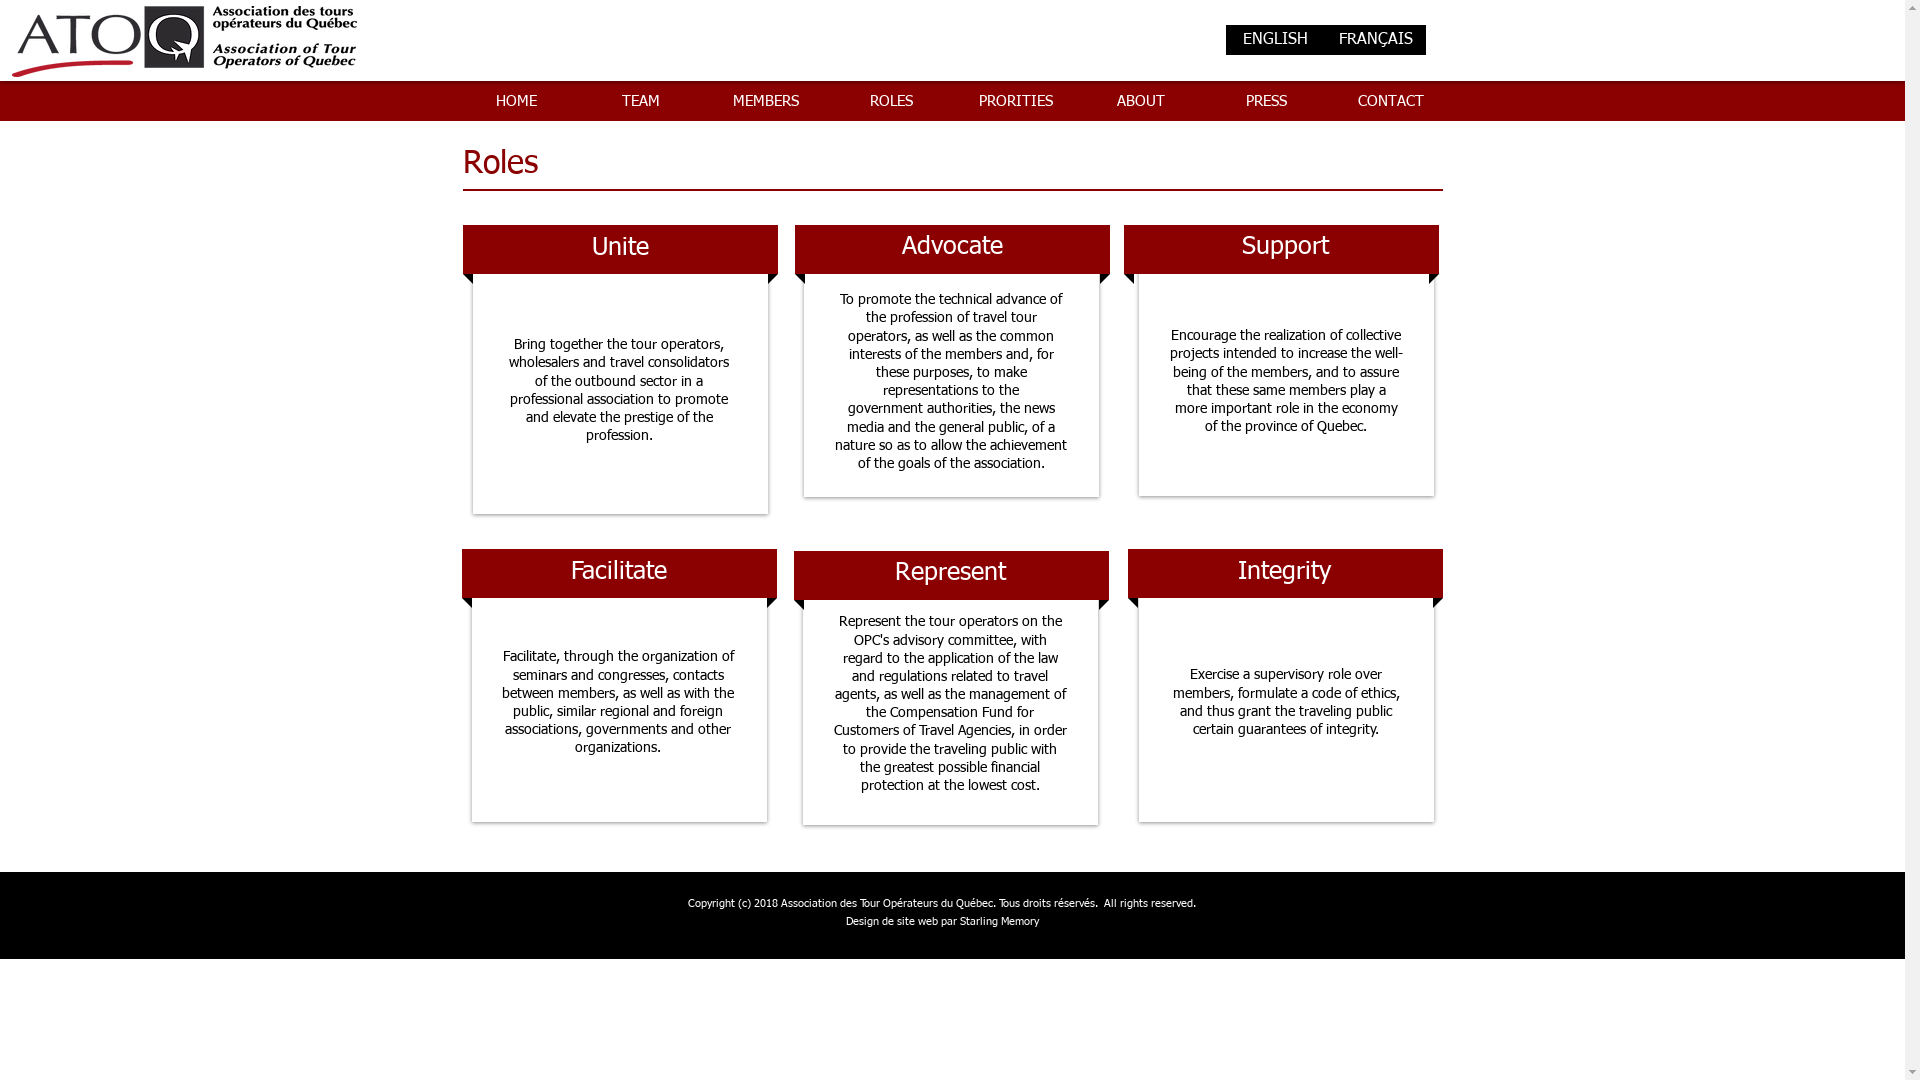  I want to click on Design de site web par Starling Memory, so click(942, 922).